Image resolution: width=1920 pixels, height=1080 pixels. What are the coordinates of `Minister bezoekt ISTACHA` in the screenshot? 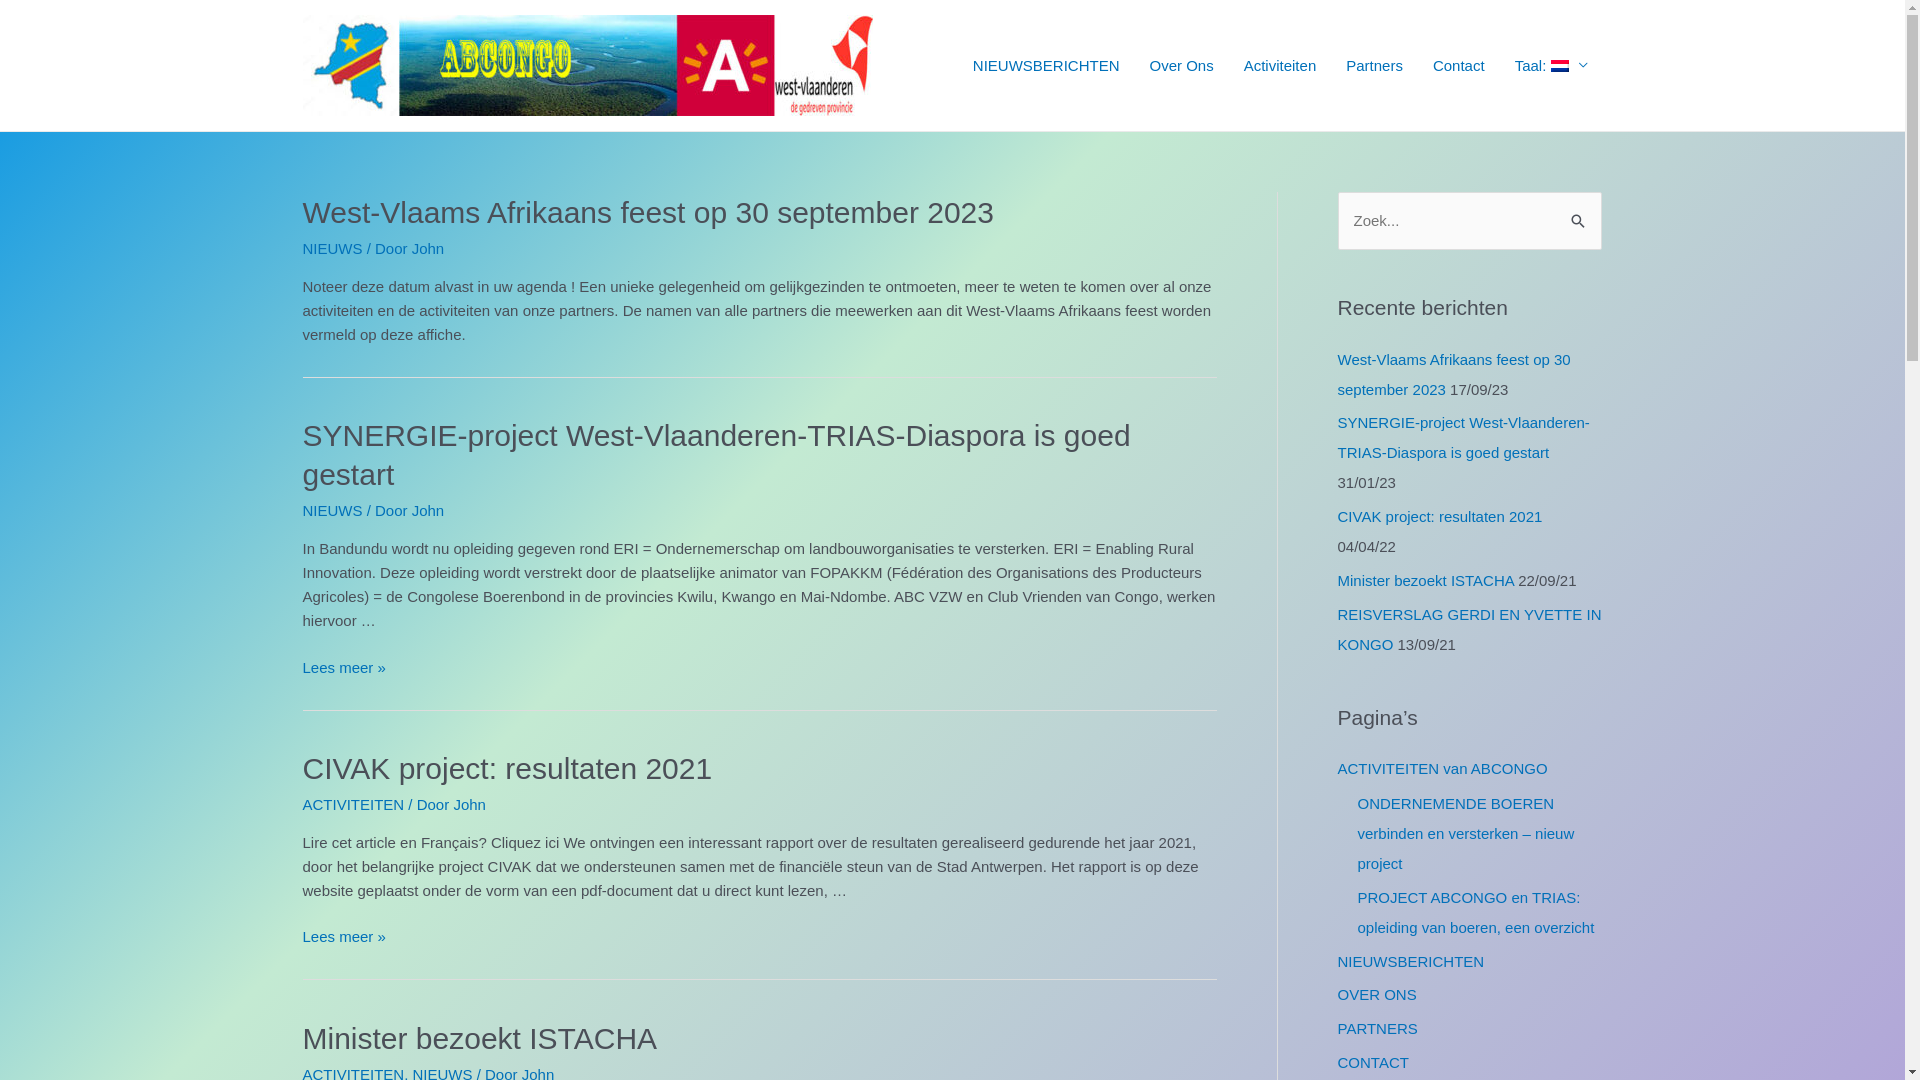 It's located at (1426, 580).